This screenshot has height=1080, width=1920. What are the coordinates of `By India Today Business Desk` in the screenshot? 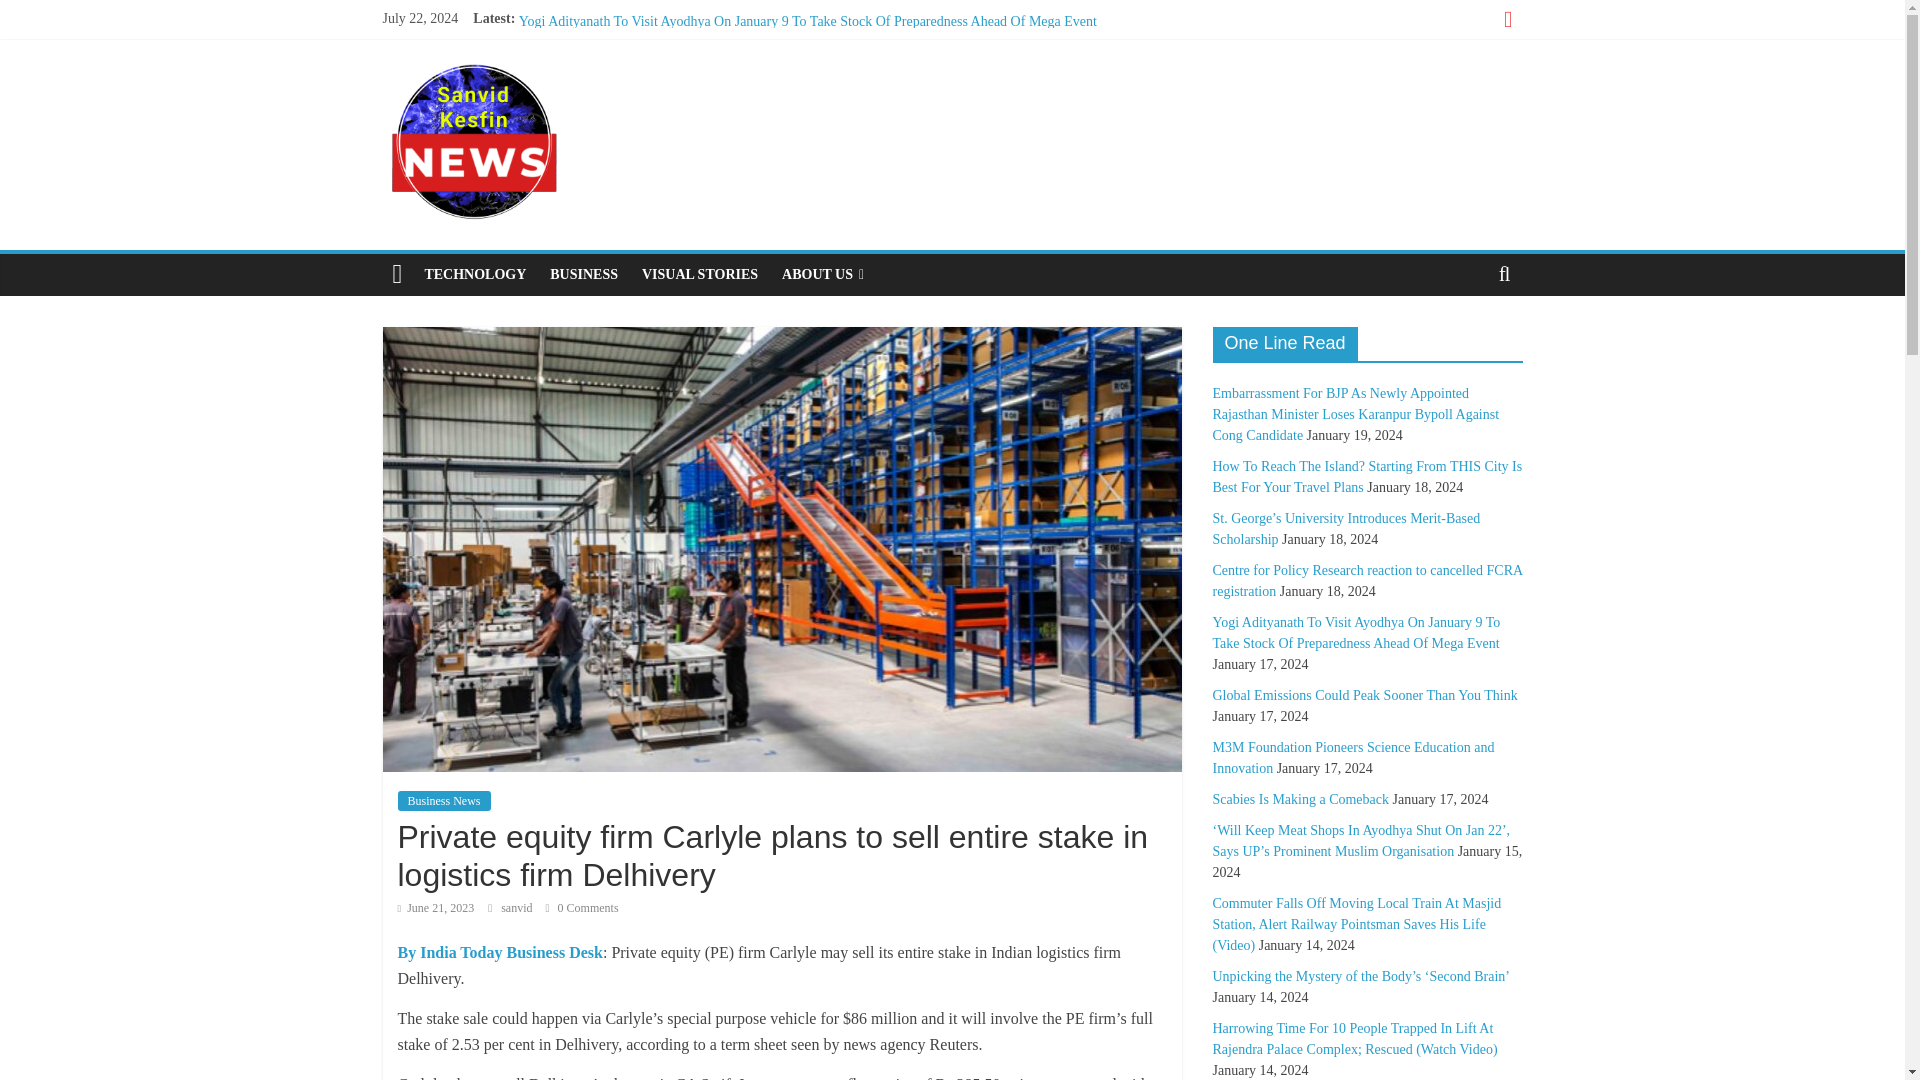 It's located at (500, 952).